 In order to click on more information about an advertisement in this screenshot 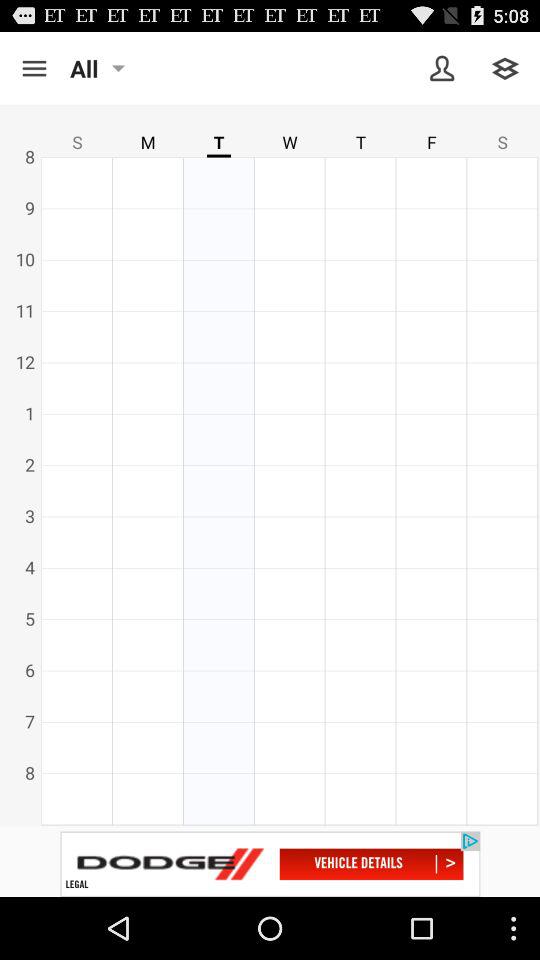, I will do `click(270, 864)`.